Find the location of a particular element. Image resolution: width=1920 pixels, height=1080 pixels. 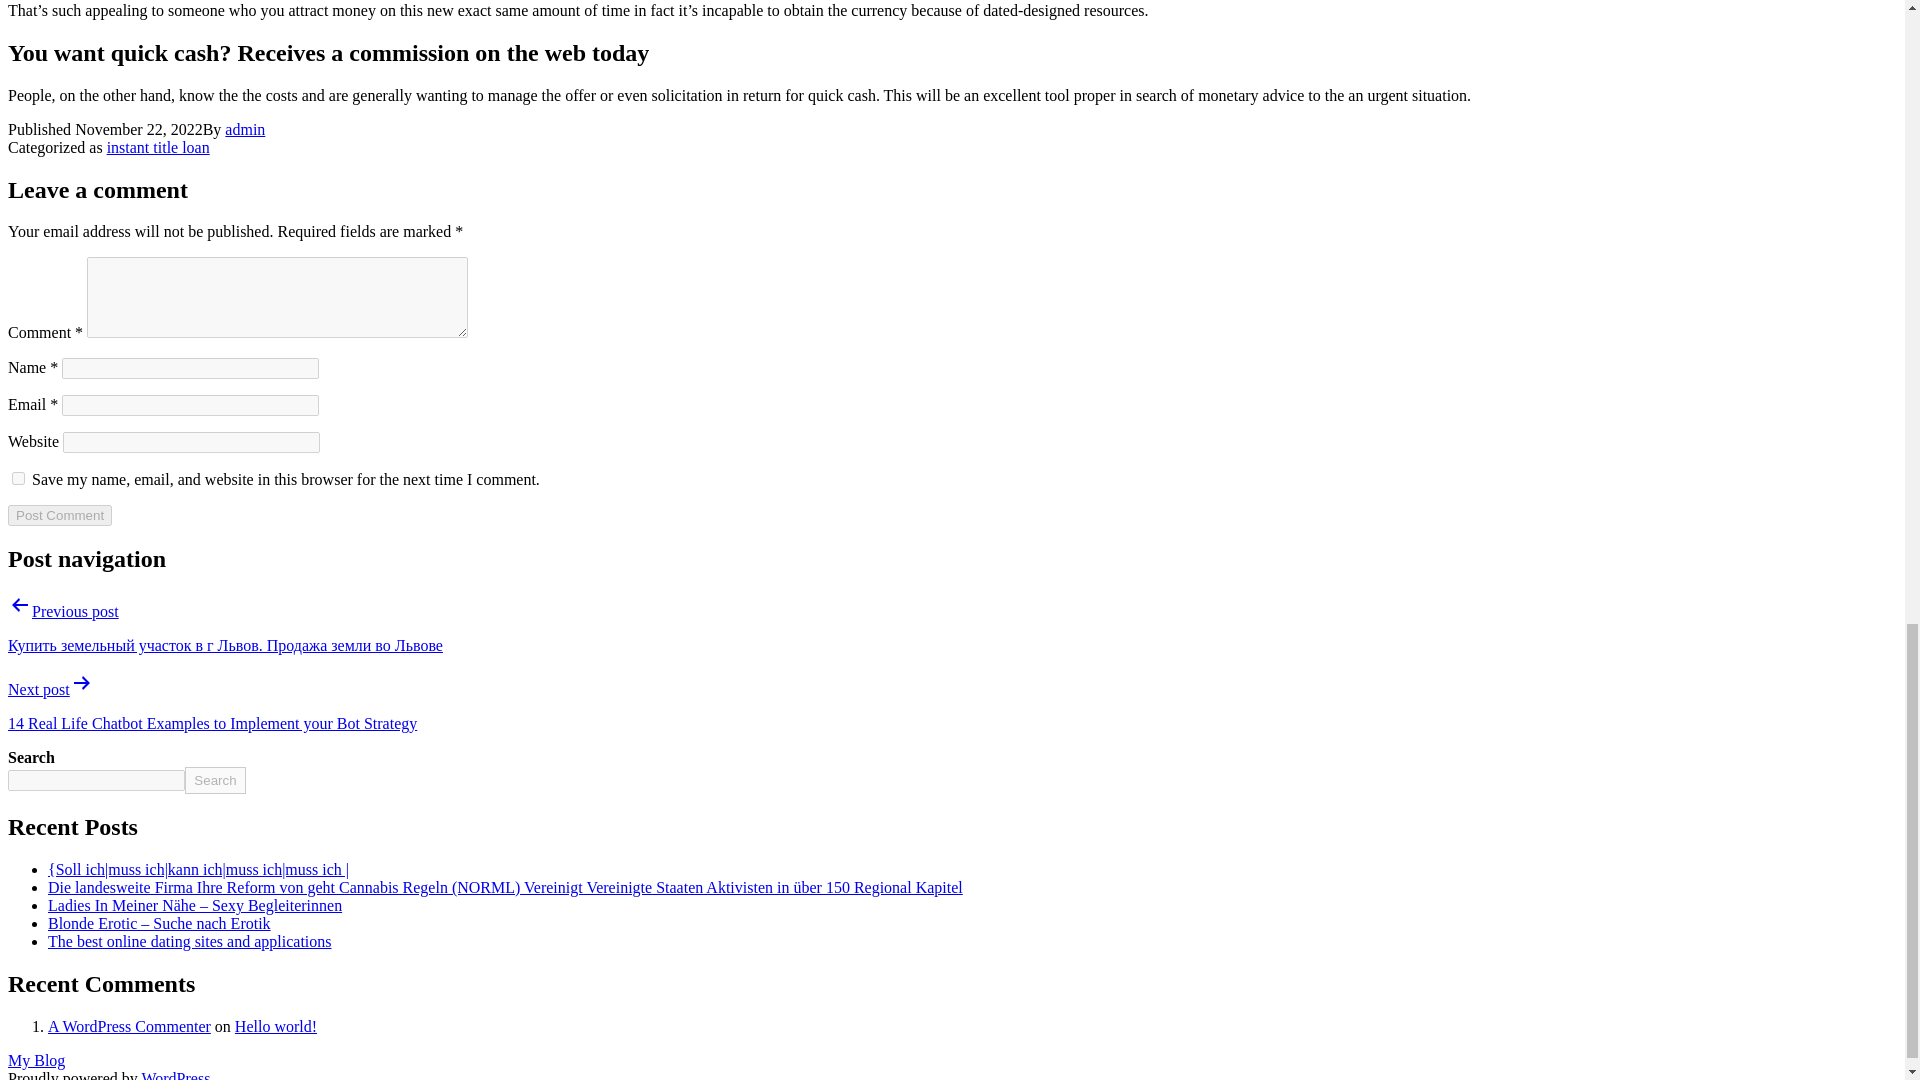

The best online dating sites and applications is located at coordinates (190, 942).